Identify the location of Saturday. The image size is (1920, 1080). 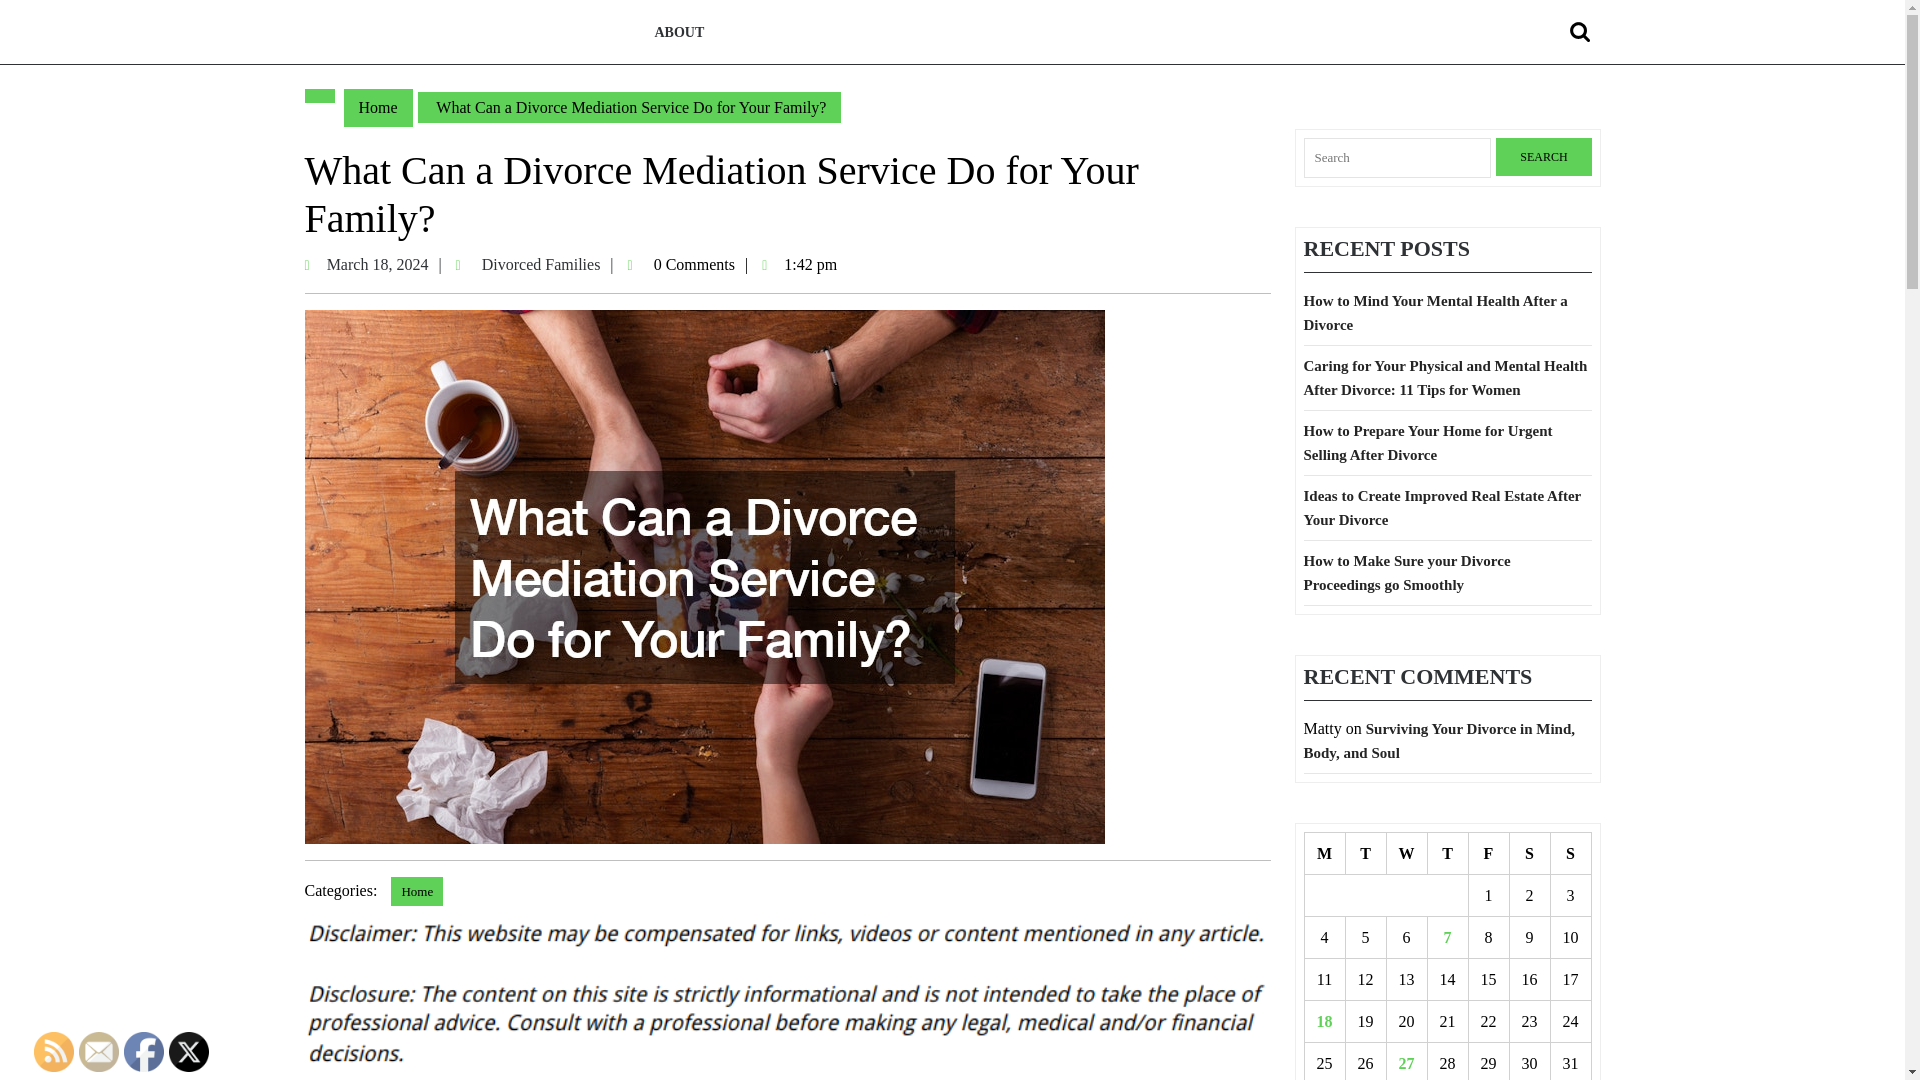
(1442, 508).